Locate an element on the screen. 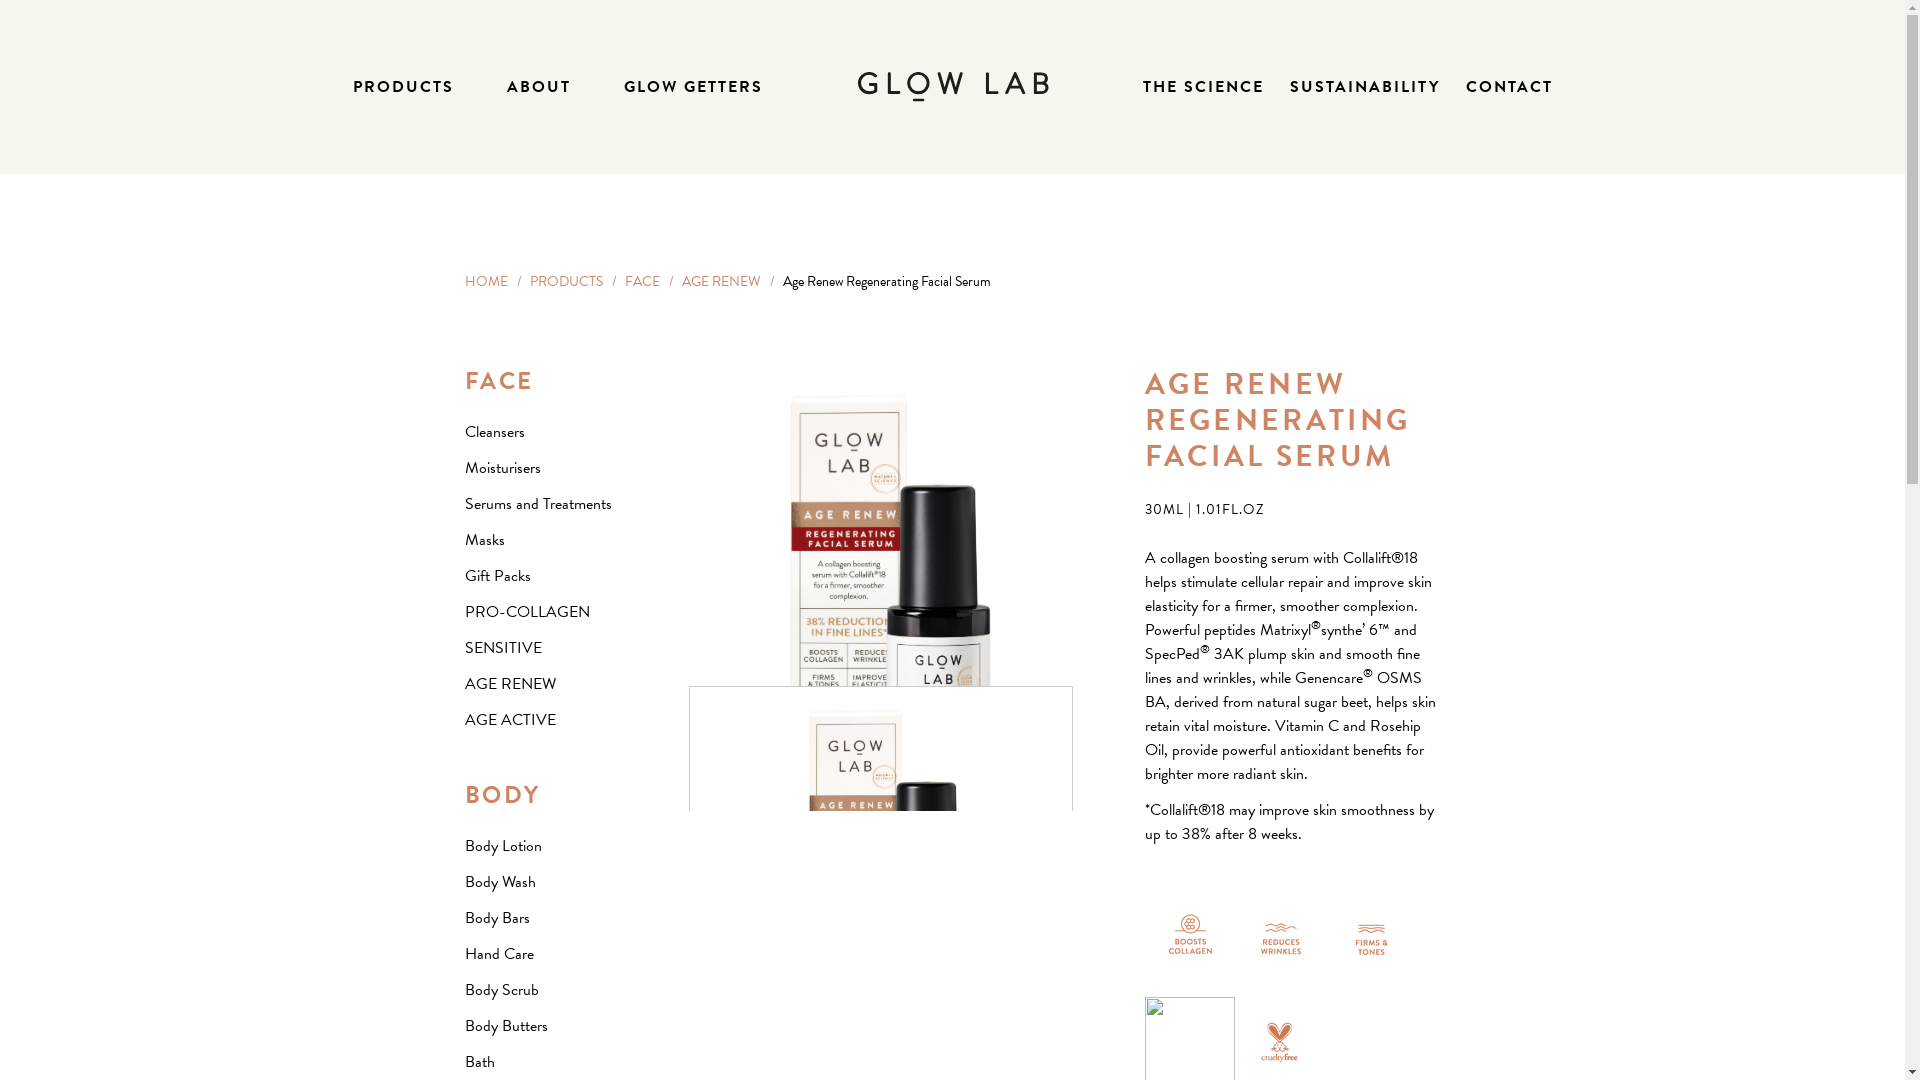 Image resolution: width=1920 pixels, height=1080 pixels. AGE ACTIVE is located at coordinates (510, 720).